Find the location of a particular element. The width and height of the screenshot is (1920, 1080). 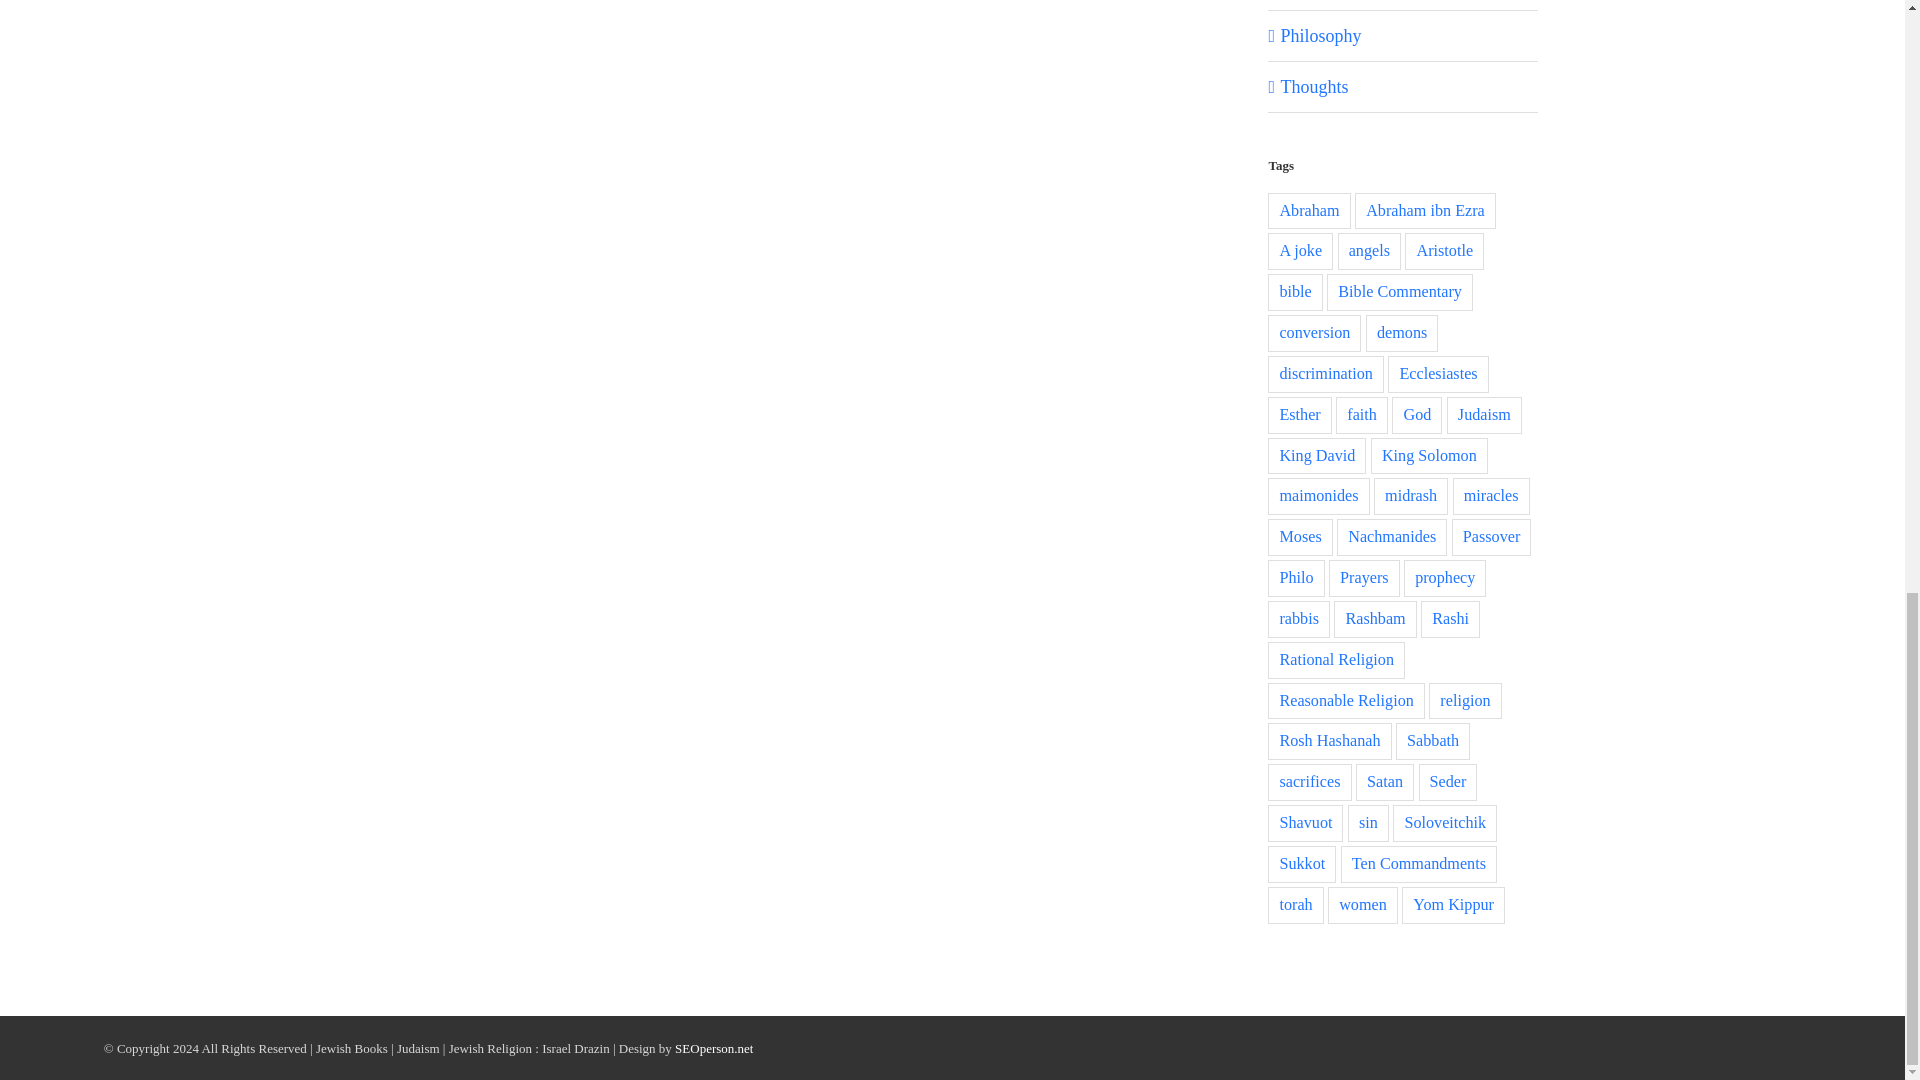

Thoughts is located at coordinates (1403, 86).